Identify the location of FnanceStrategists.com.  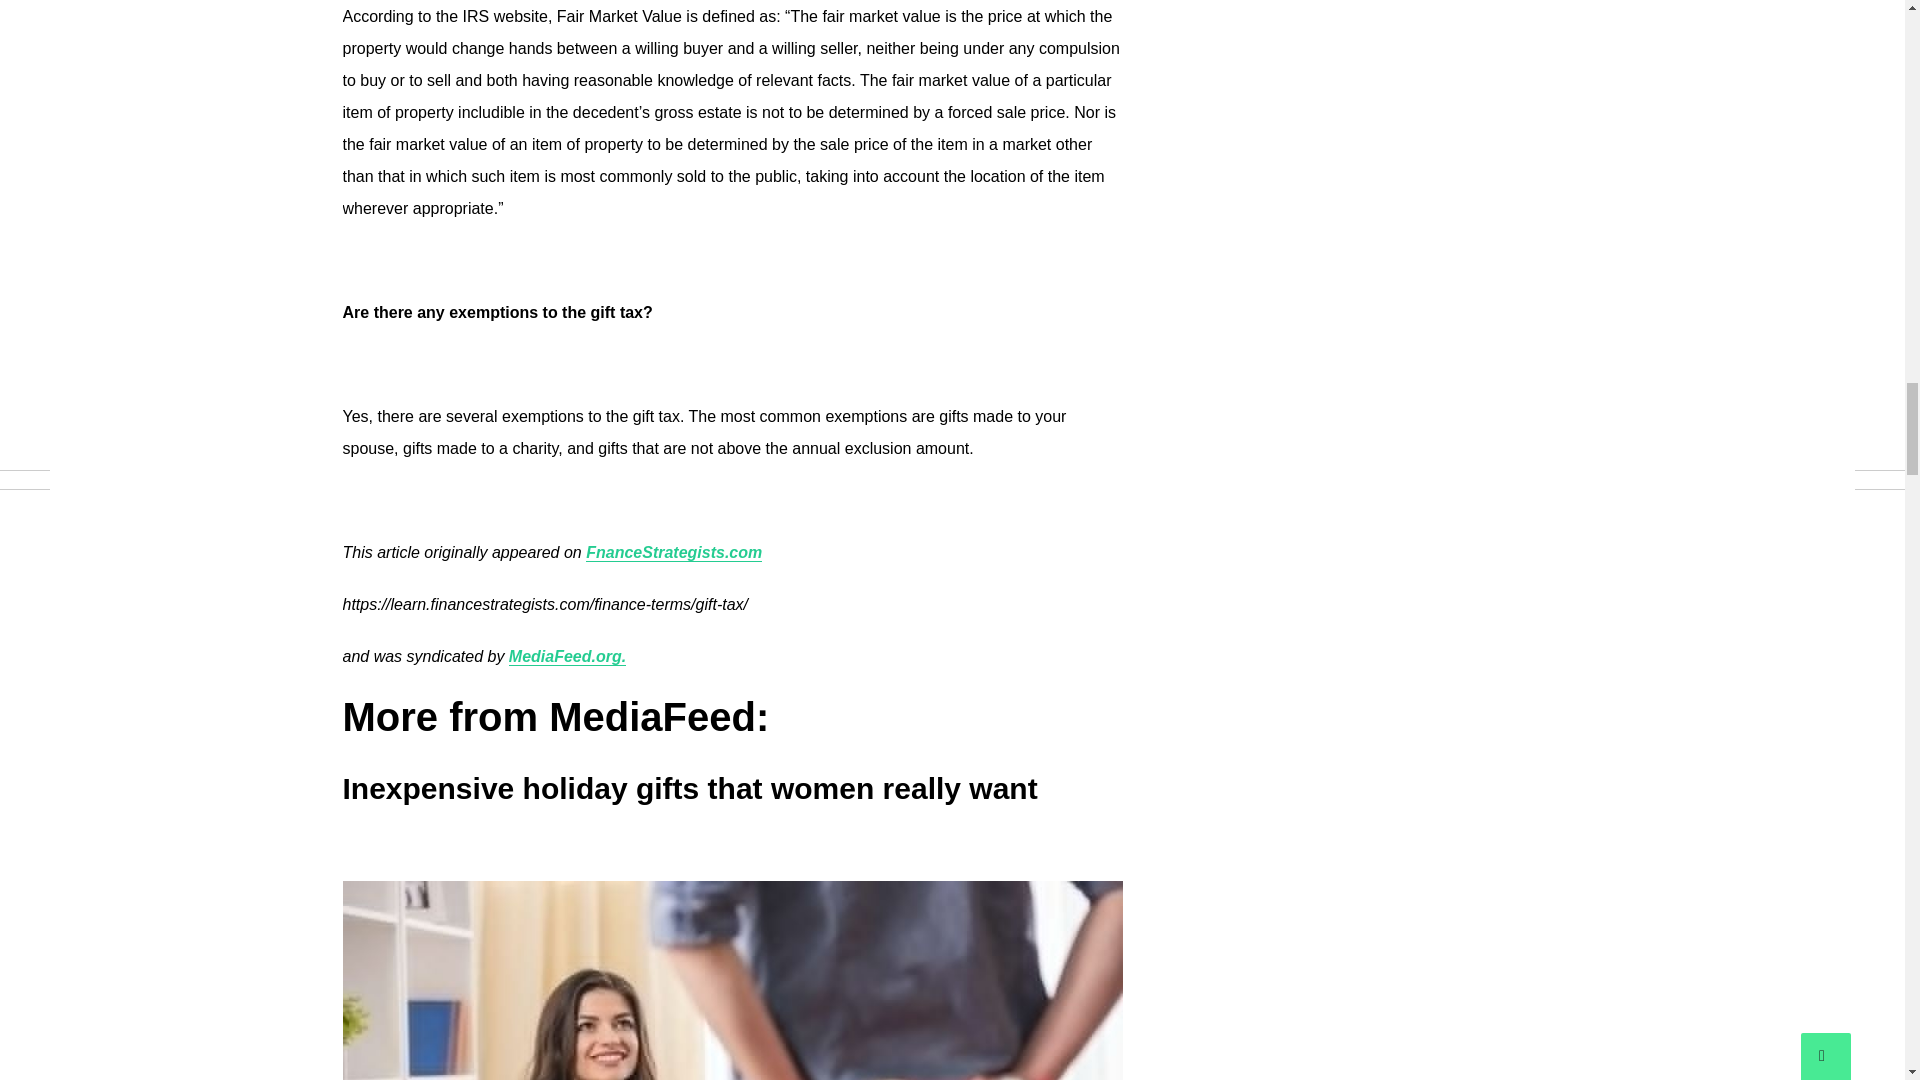
(674, 552).